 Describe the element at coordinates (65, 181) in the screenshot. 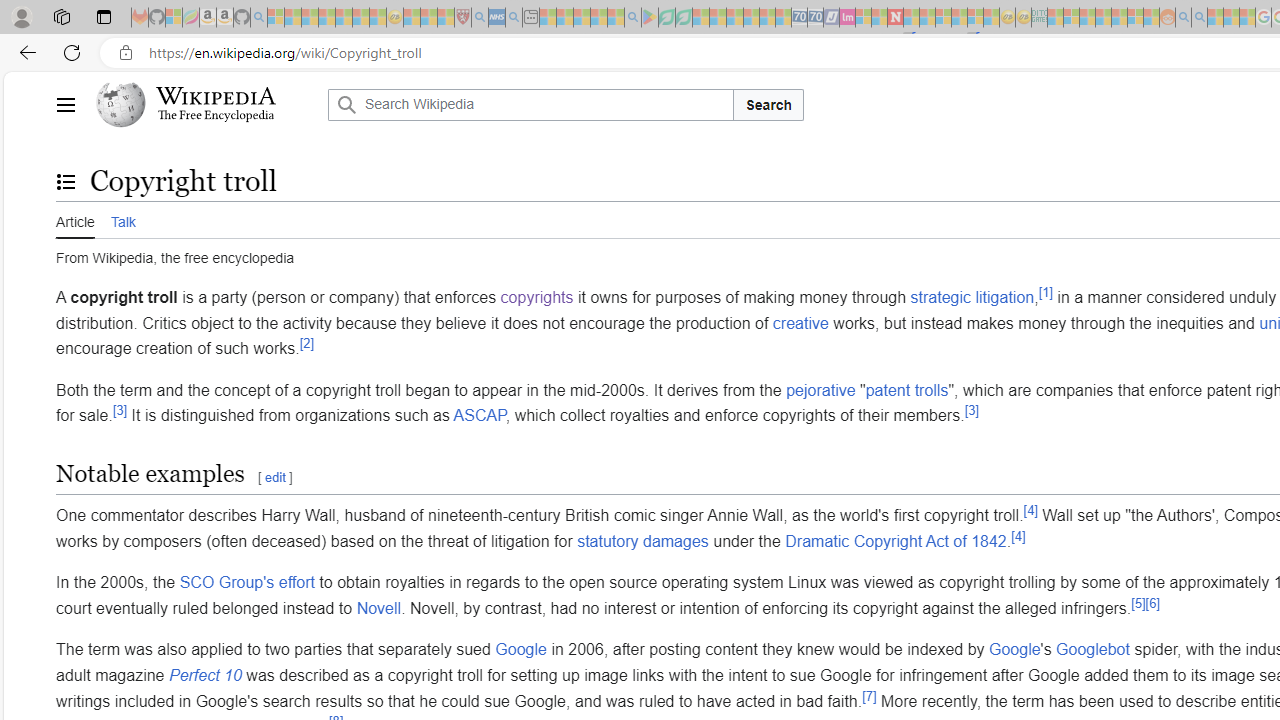

I see `Toggle the table of contents` at that location.